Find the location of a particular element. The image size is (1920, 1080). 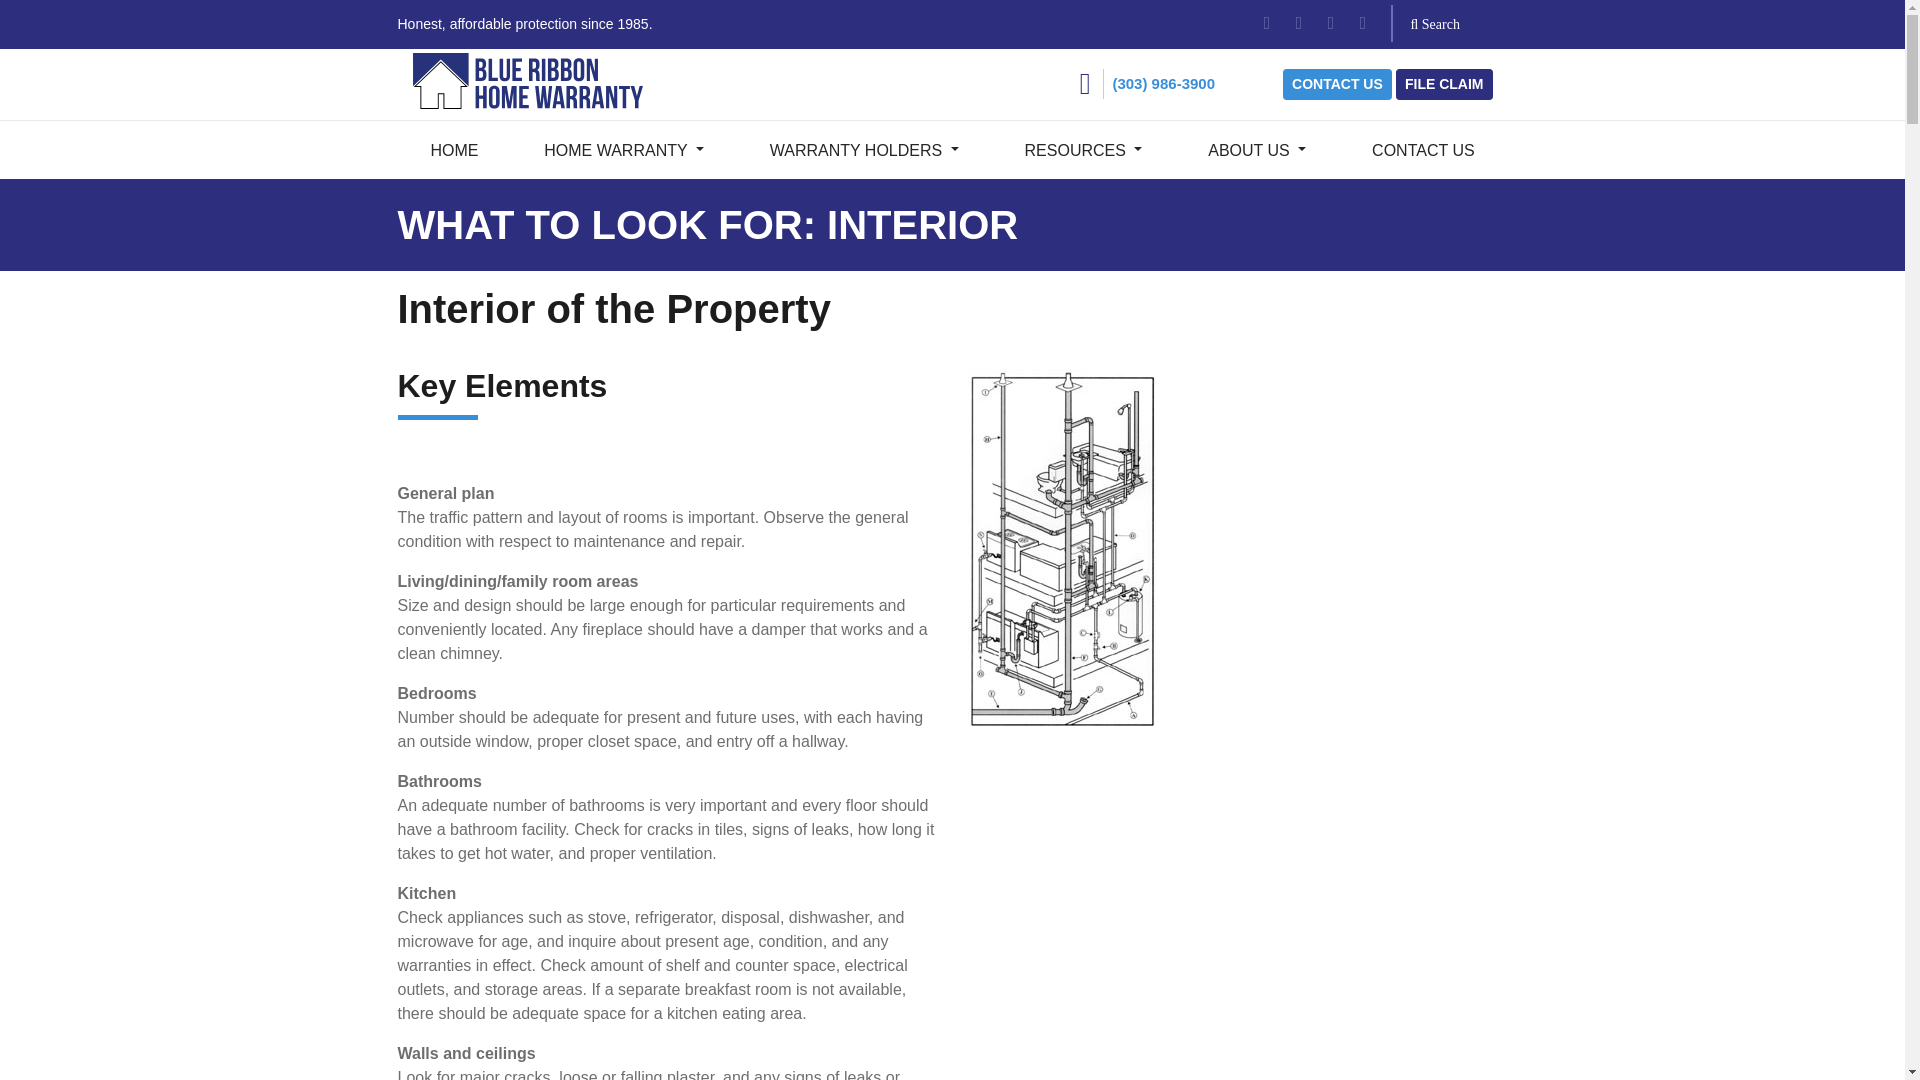

Warranty Holders is located at coordinates (864, 148).